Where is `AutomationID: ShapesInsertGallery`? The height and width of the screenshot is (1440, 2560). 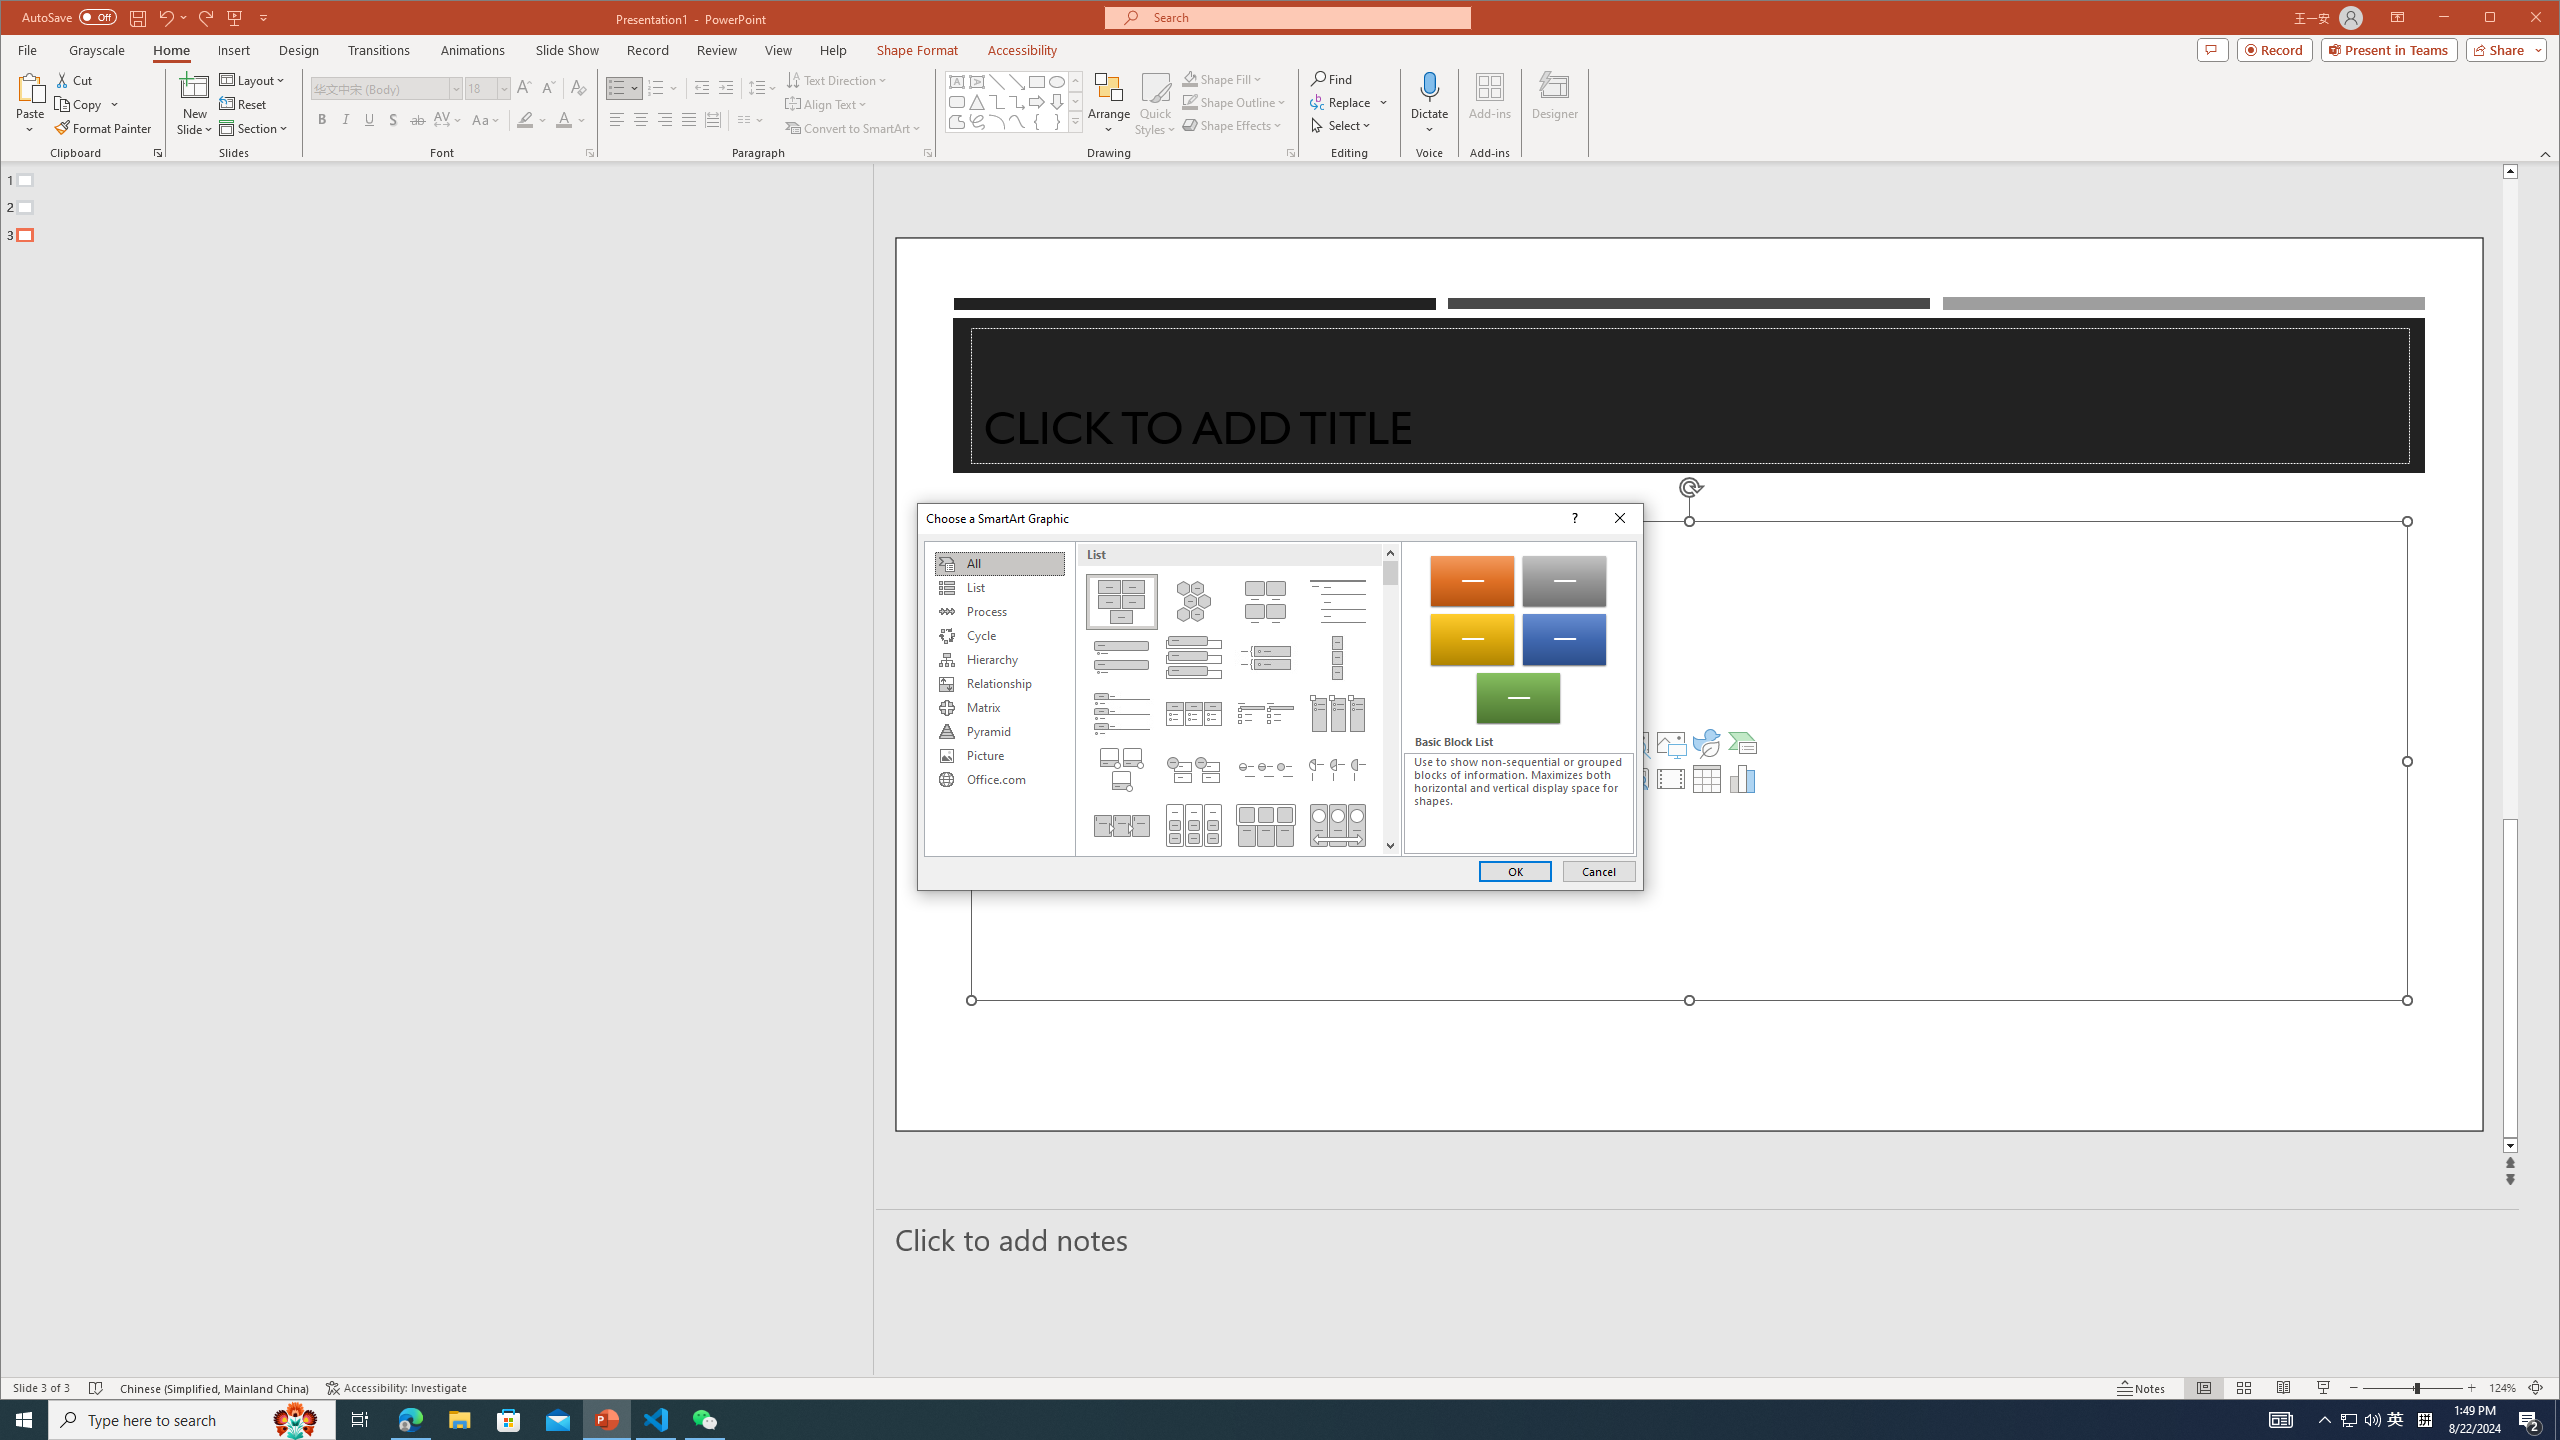 AutomationID: ShapesInsertGallery is located at coordinates (1014, 101).